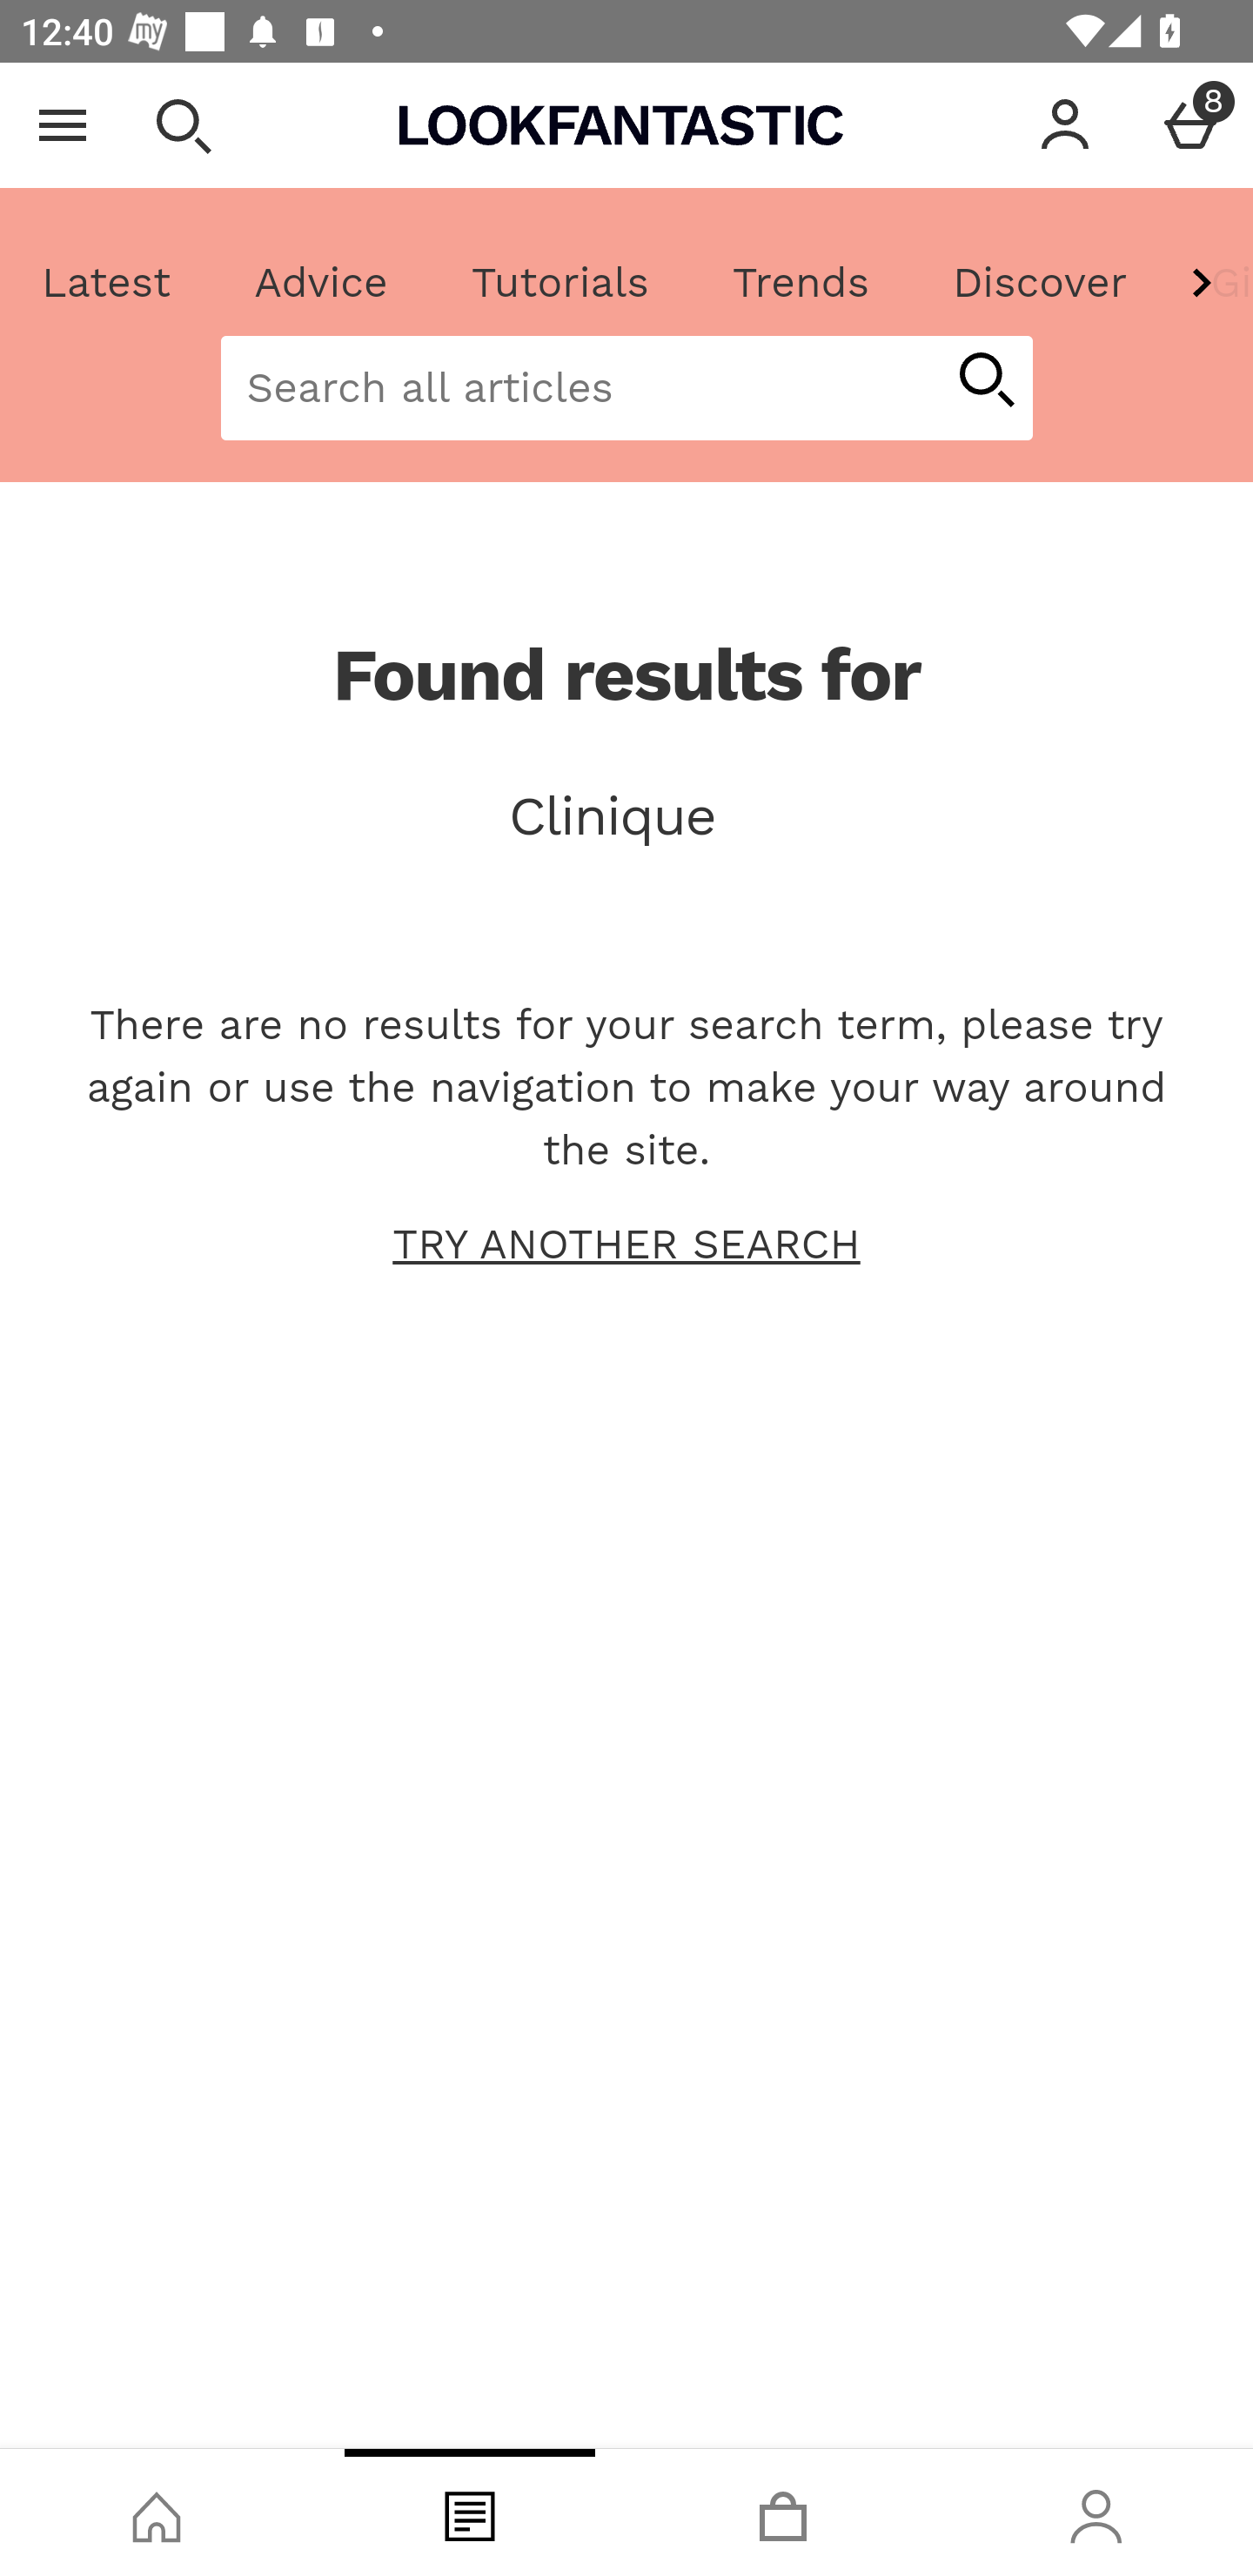  What do you see at coordinates (1209, 283) in the screenshot?
I see `Gift Guide` at bounding box center [1209, 283].